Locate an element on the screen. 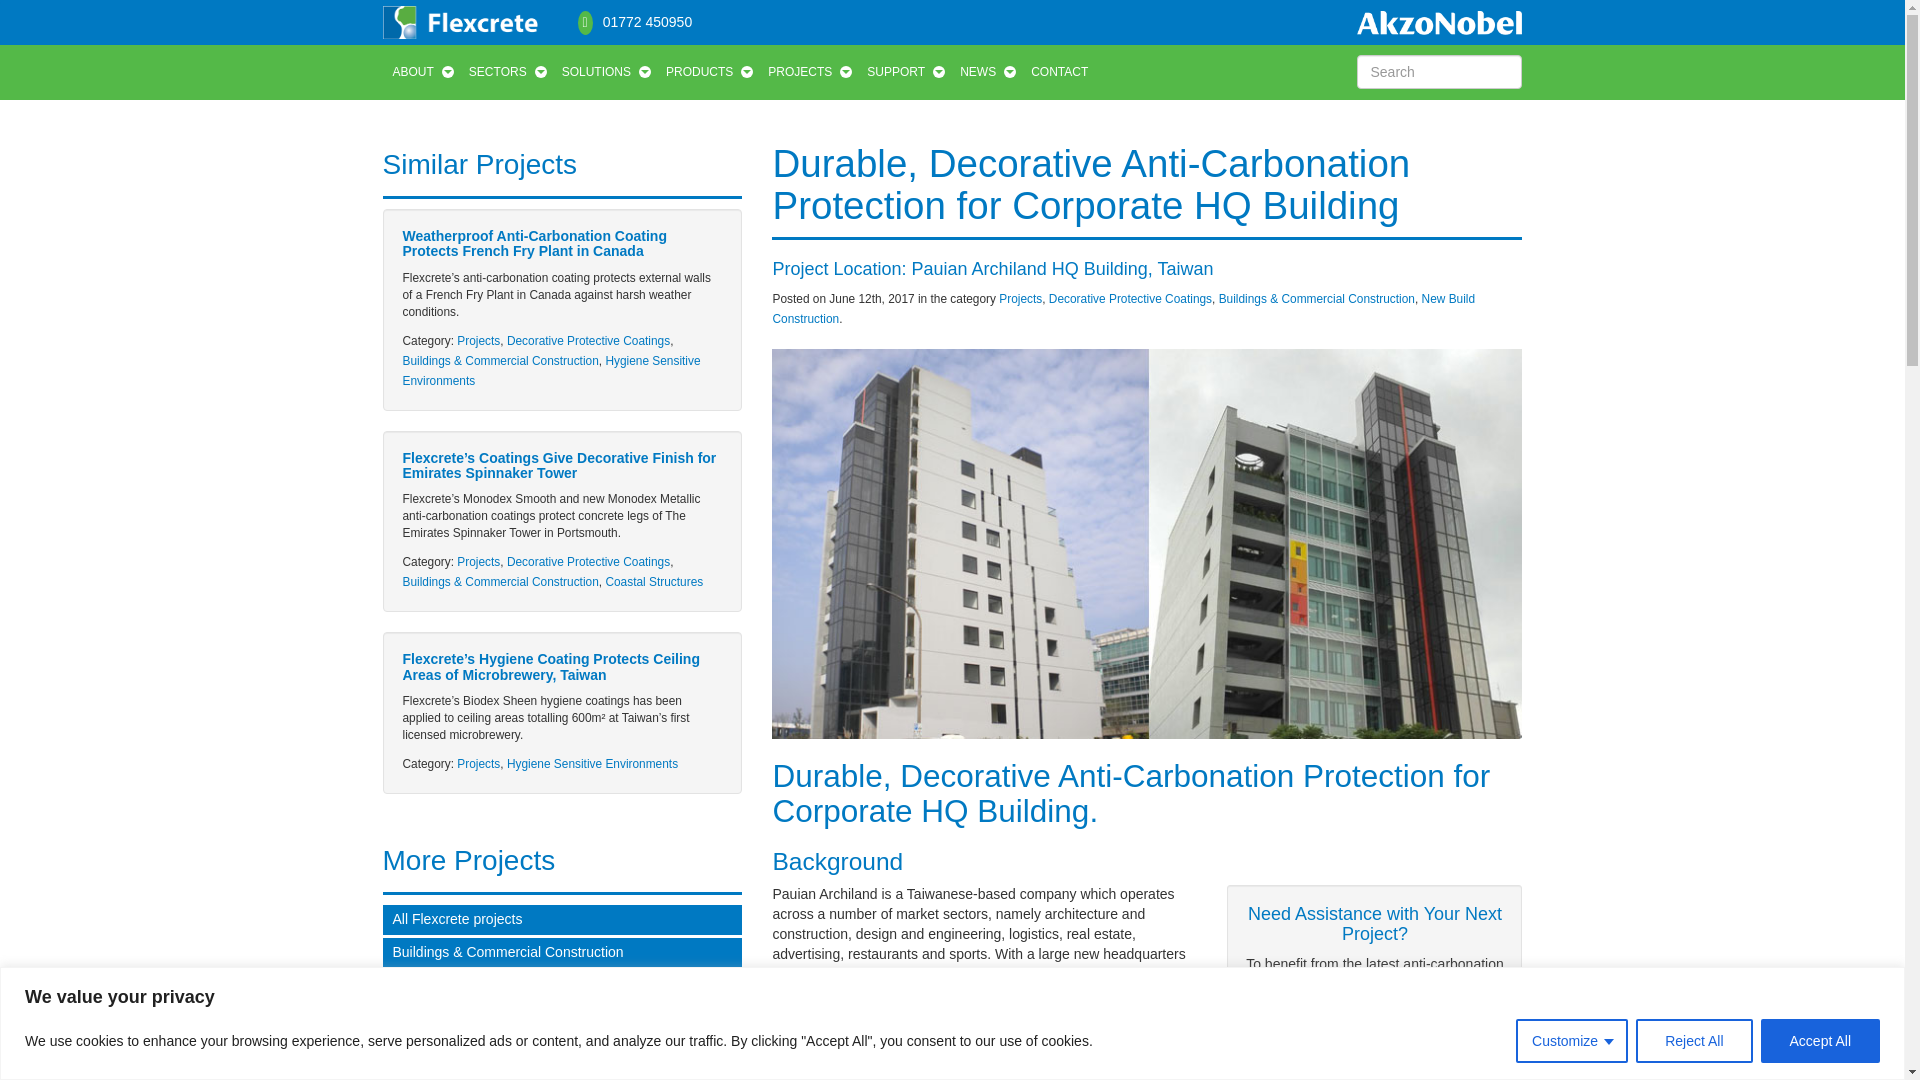  SECTORS is located at coordinates (505, 72).